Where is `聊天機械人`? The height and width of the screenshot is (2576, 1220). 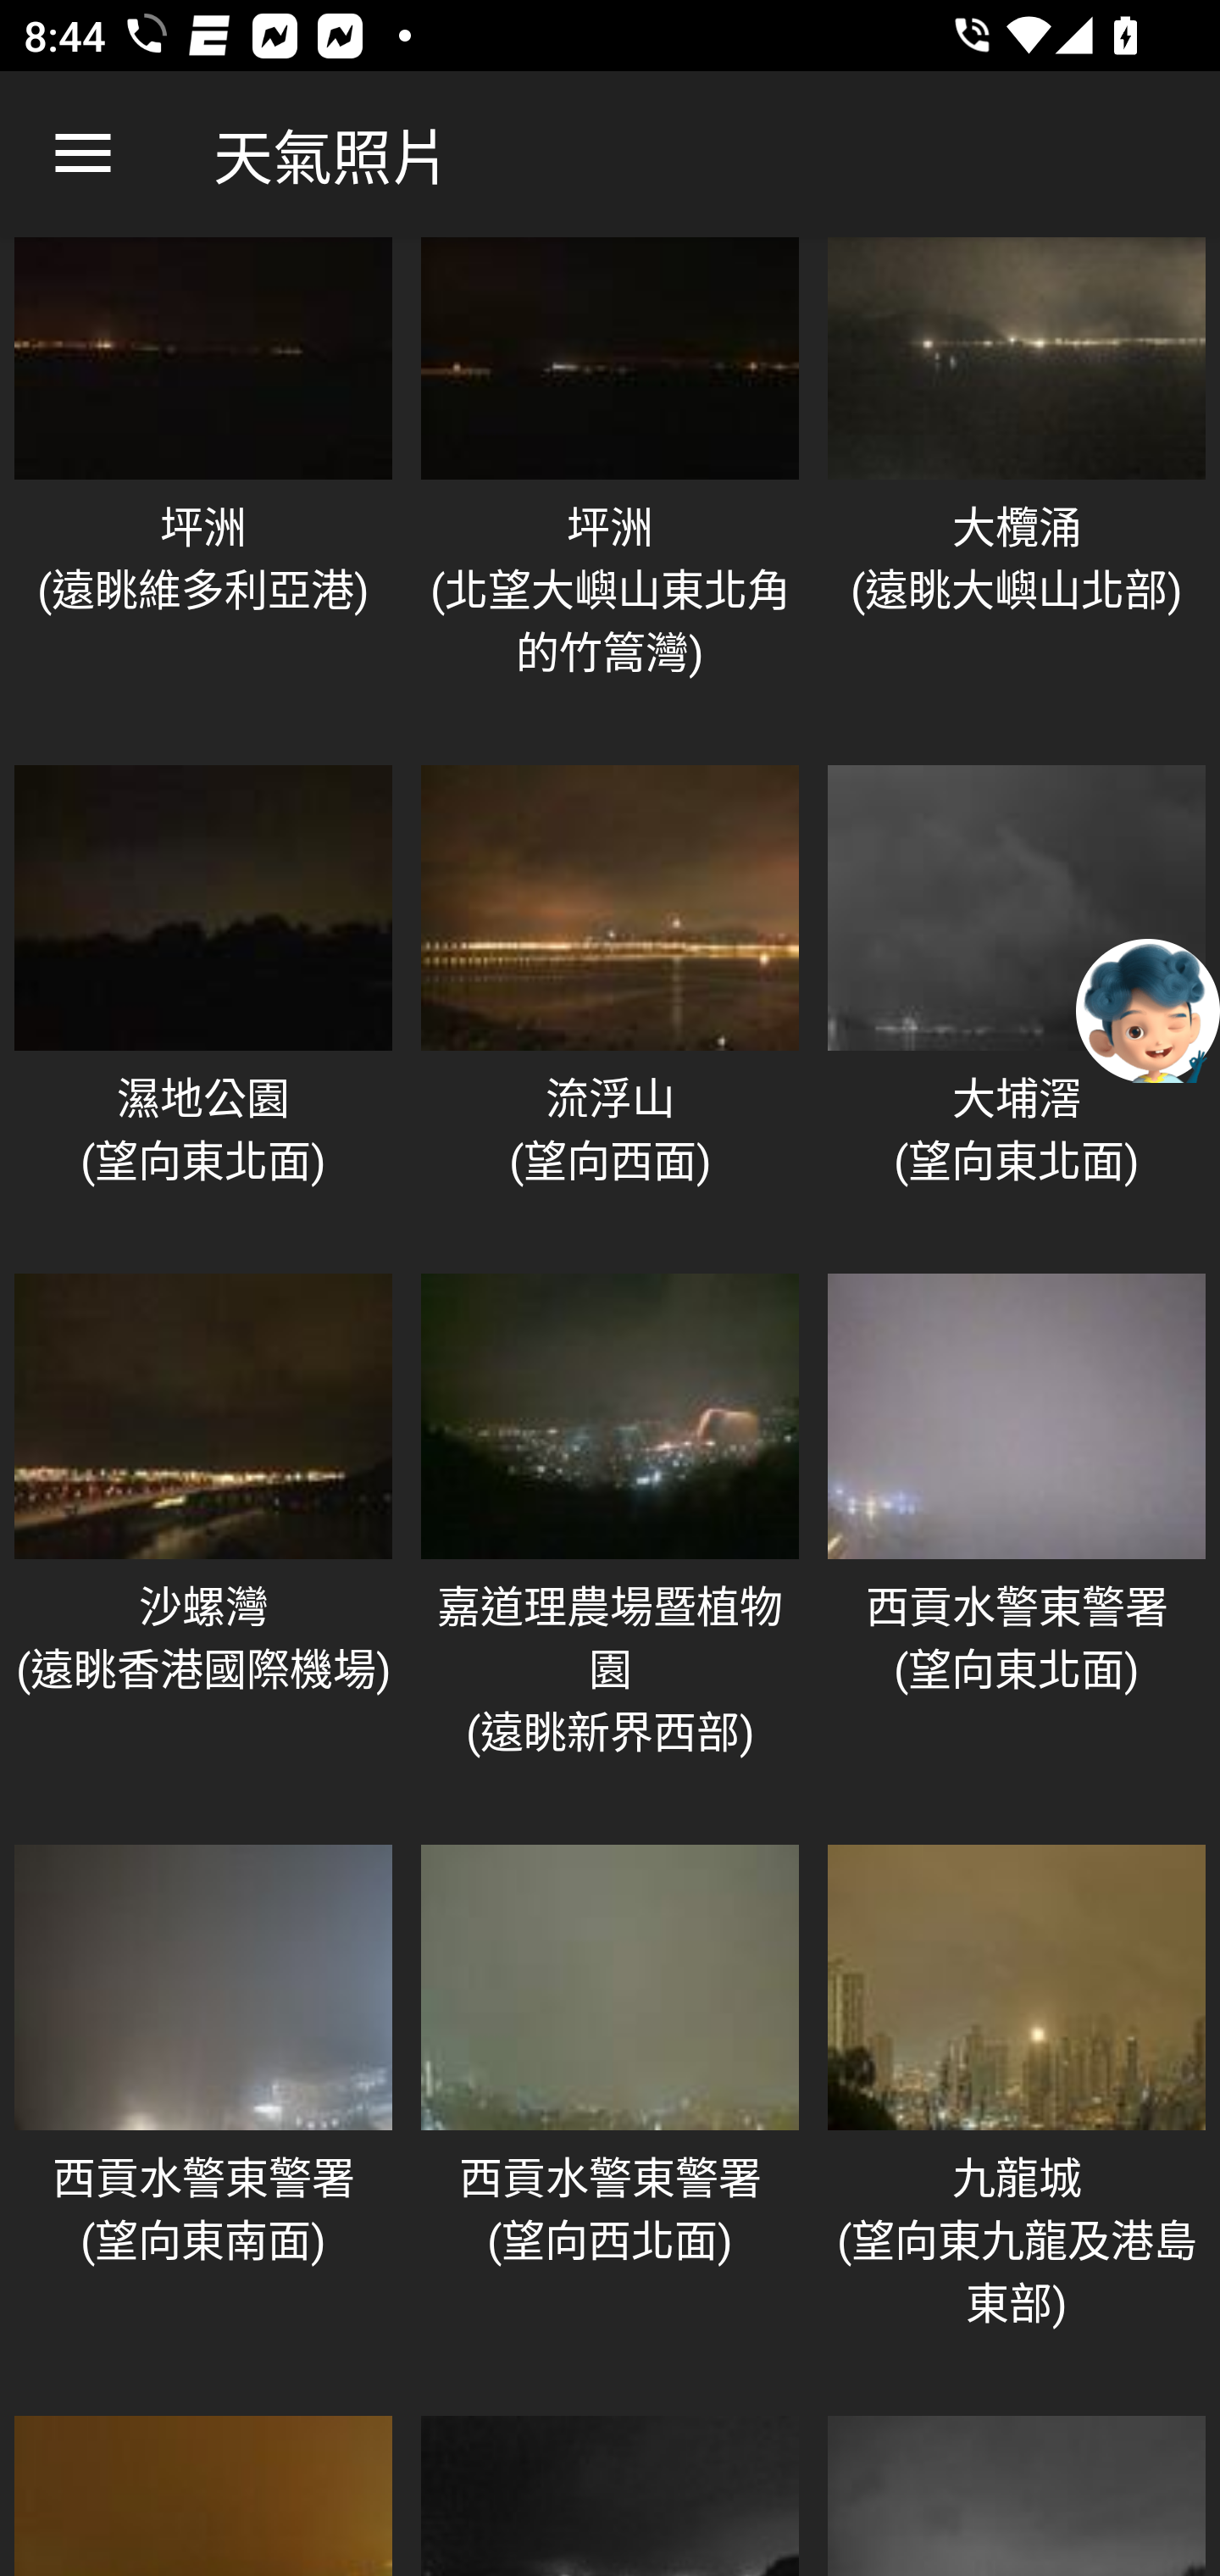 聊天機械人 is located at coordinates (1148, 1009).